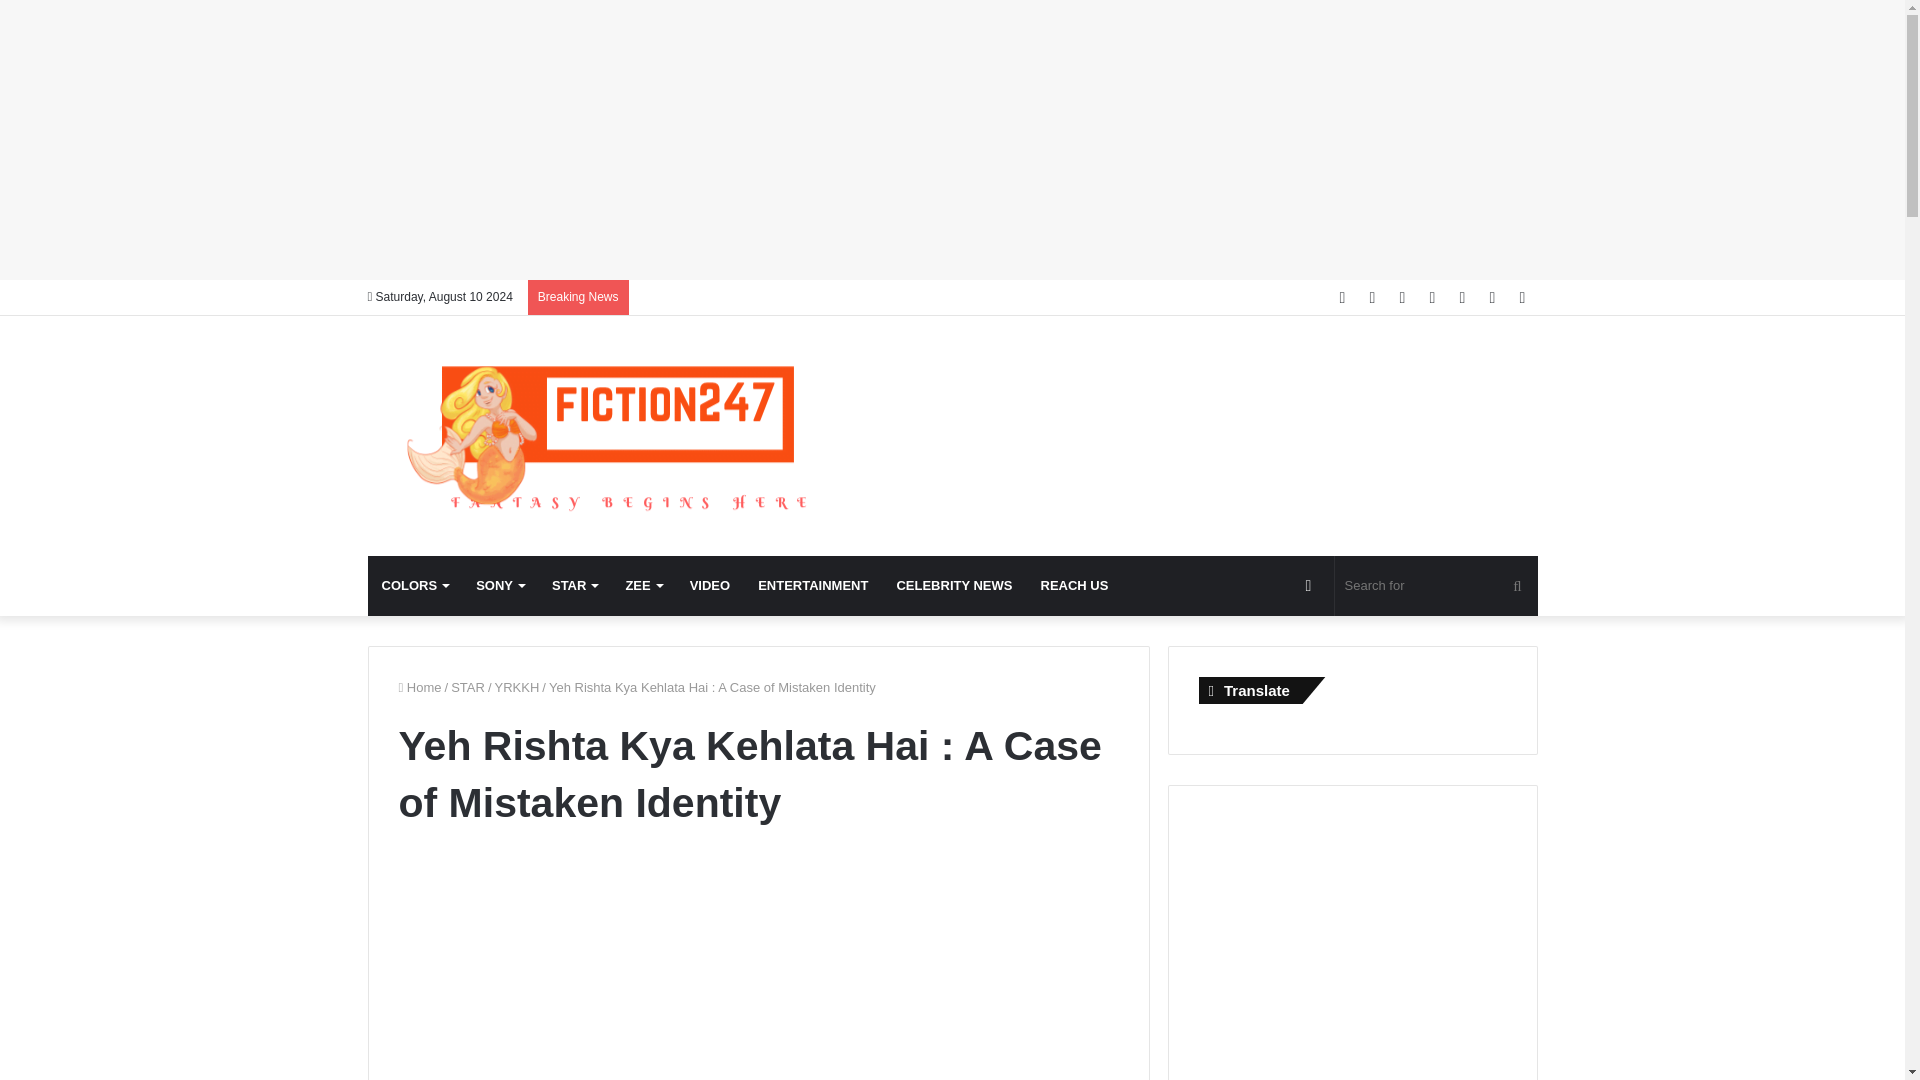 This screenshot has height=1080, width=1920. I want to click on COLORS, so click(415, 586).